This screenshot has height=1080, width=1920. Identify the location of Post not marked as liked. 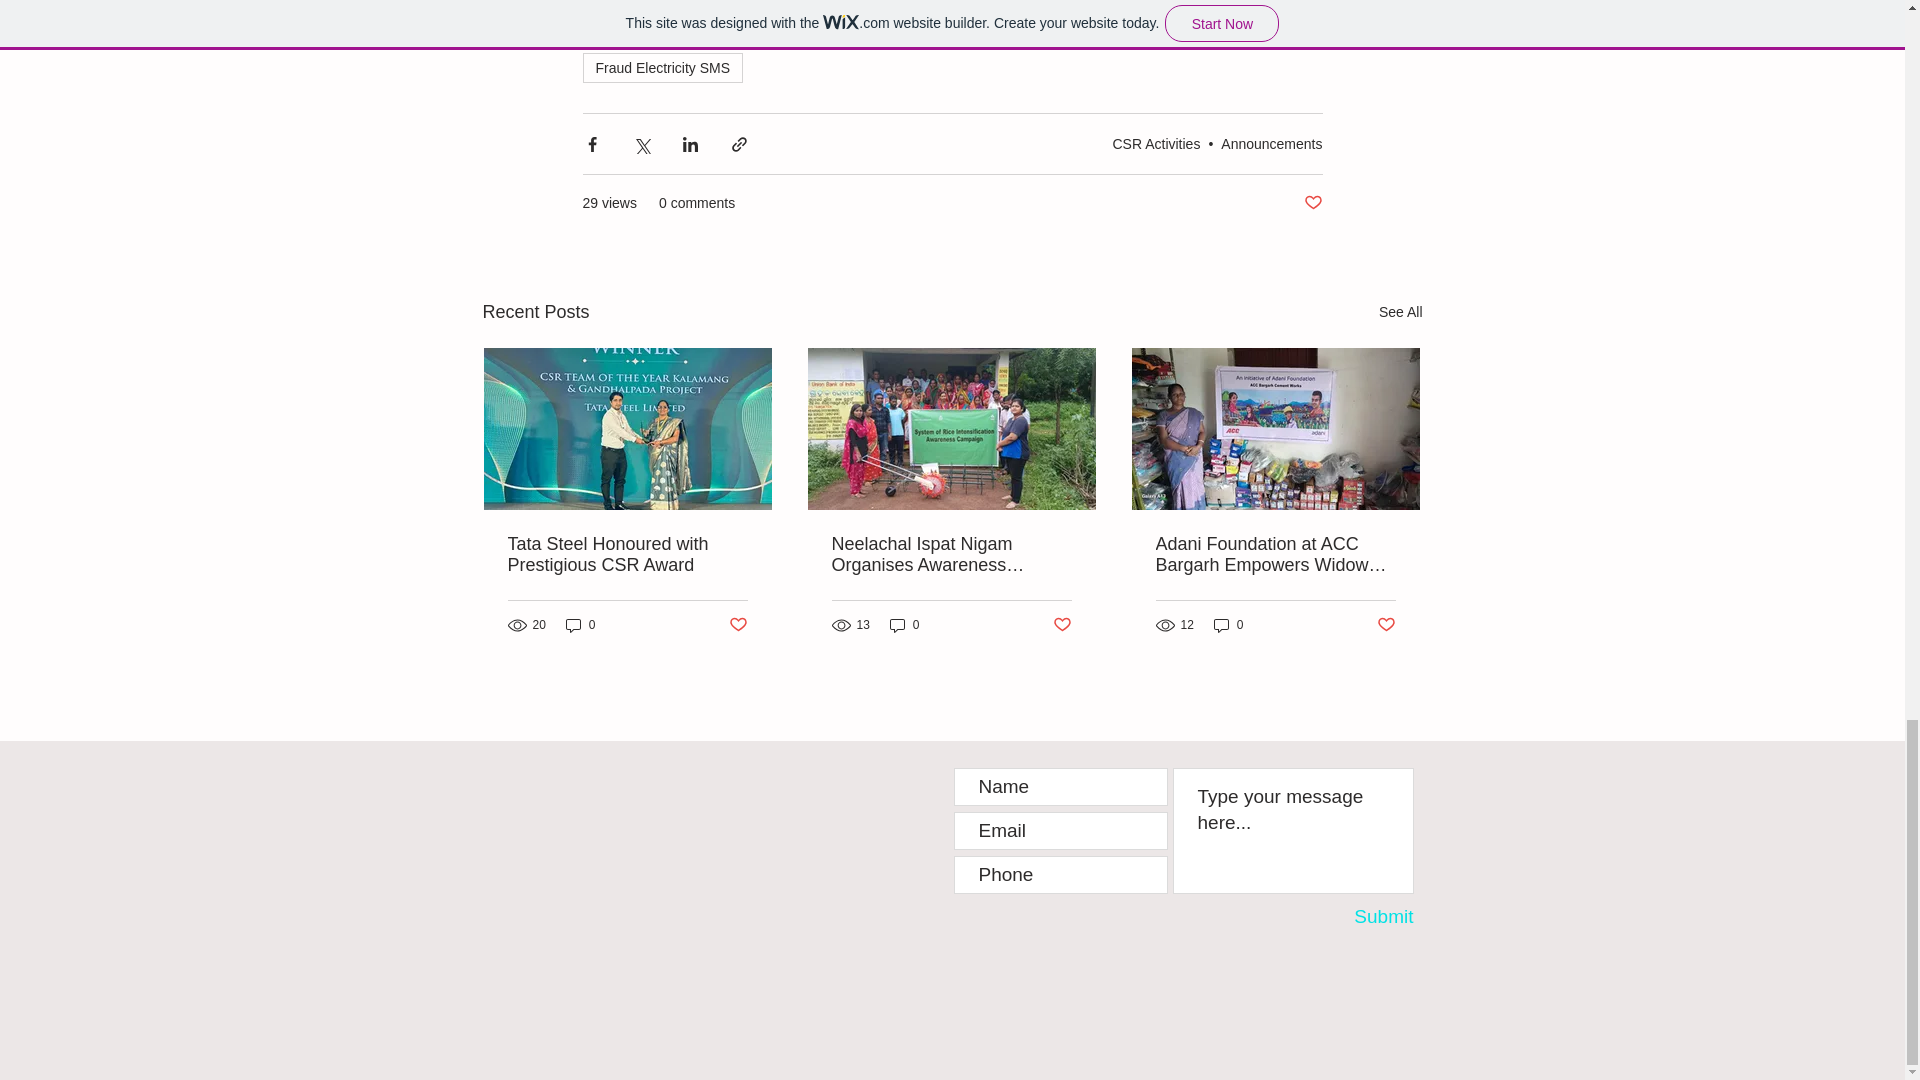
(1312, 203).